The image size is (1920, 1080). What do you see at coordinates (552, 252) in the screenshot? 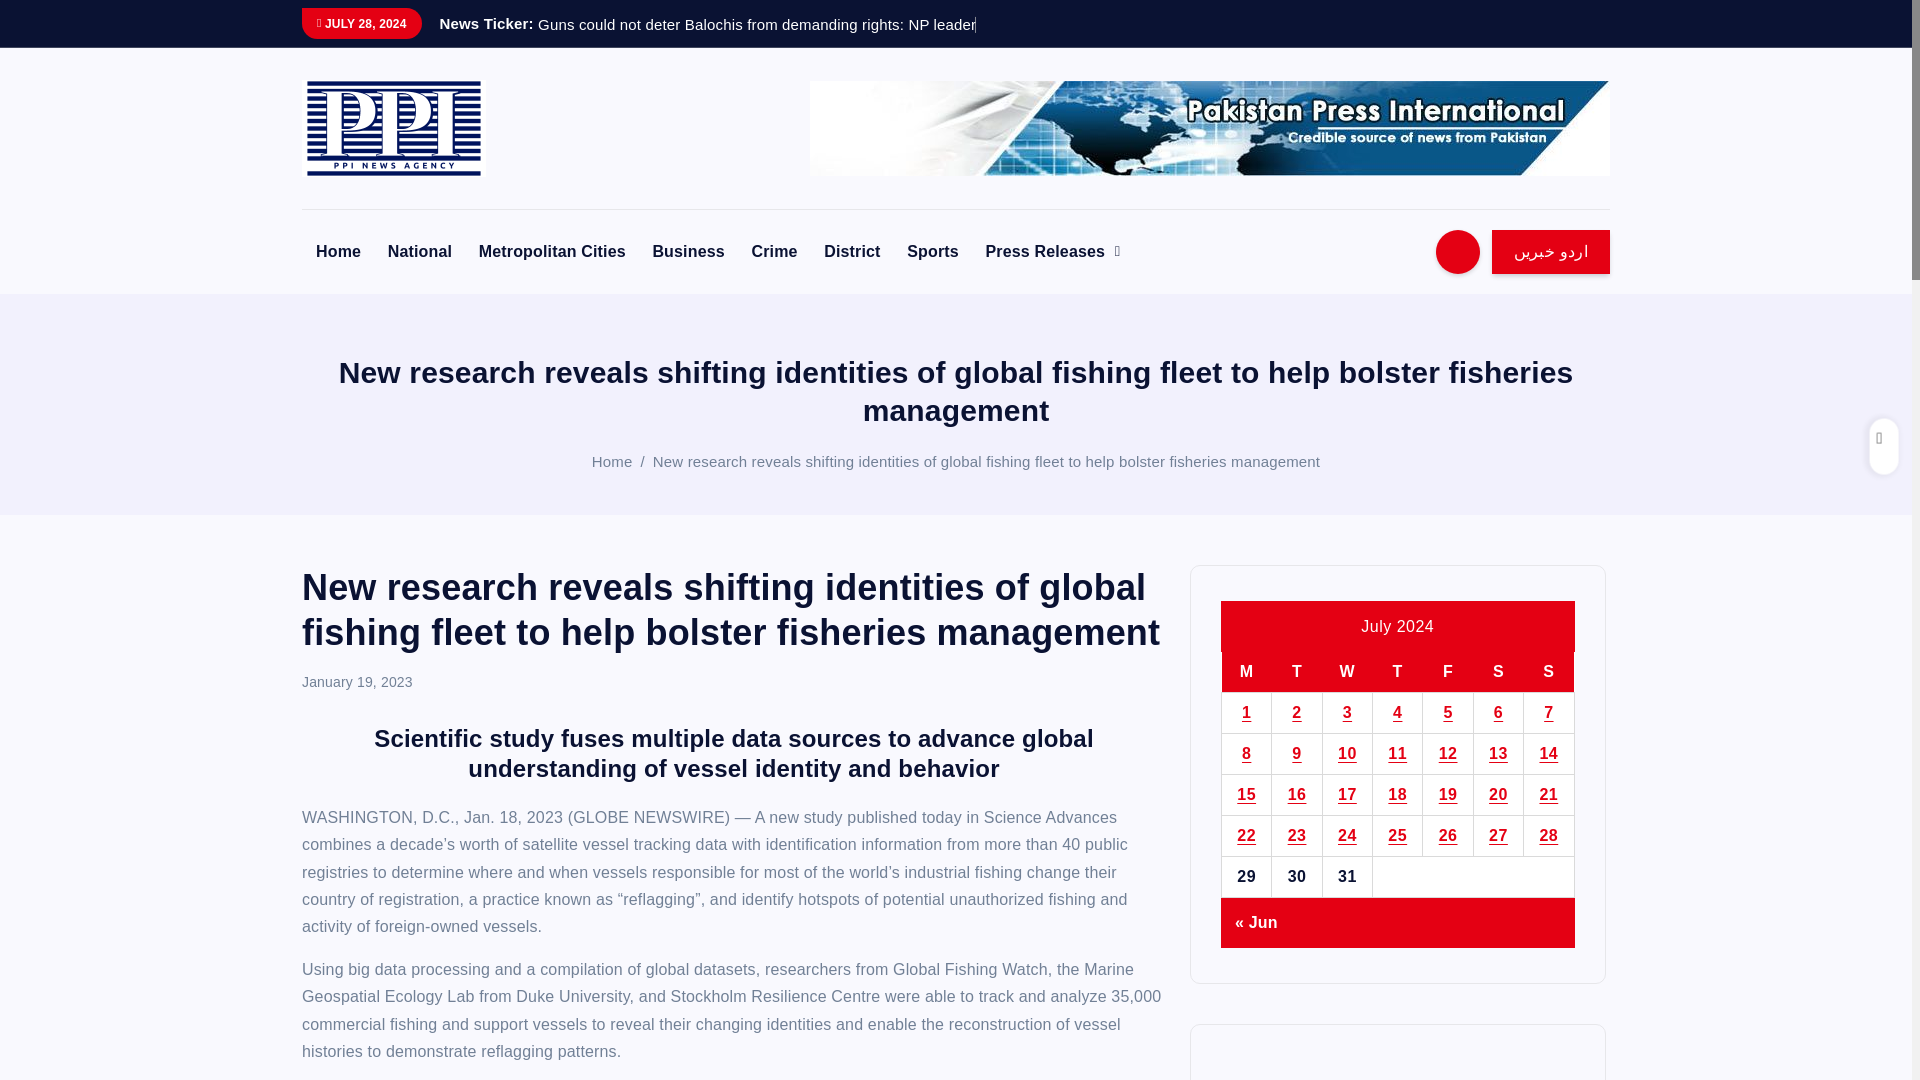
I see `Metropolitan Cities` at bounding box center [552, 252].